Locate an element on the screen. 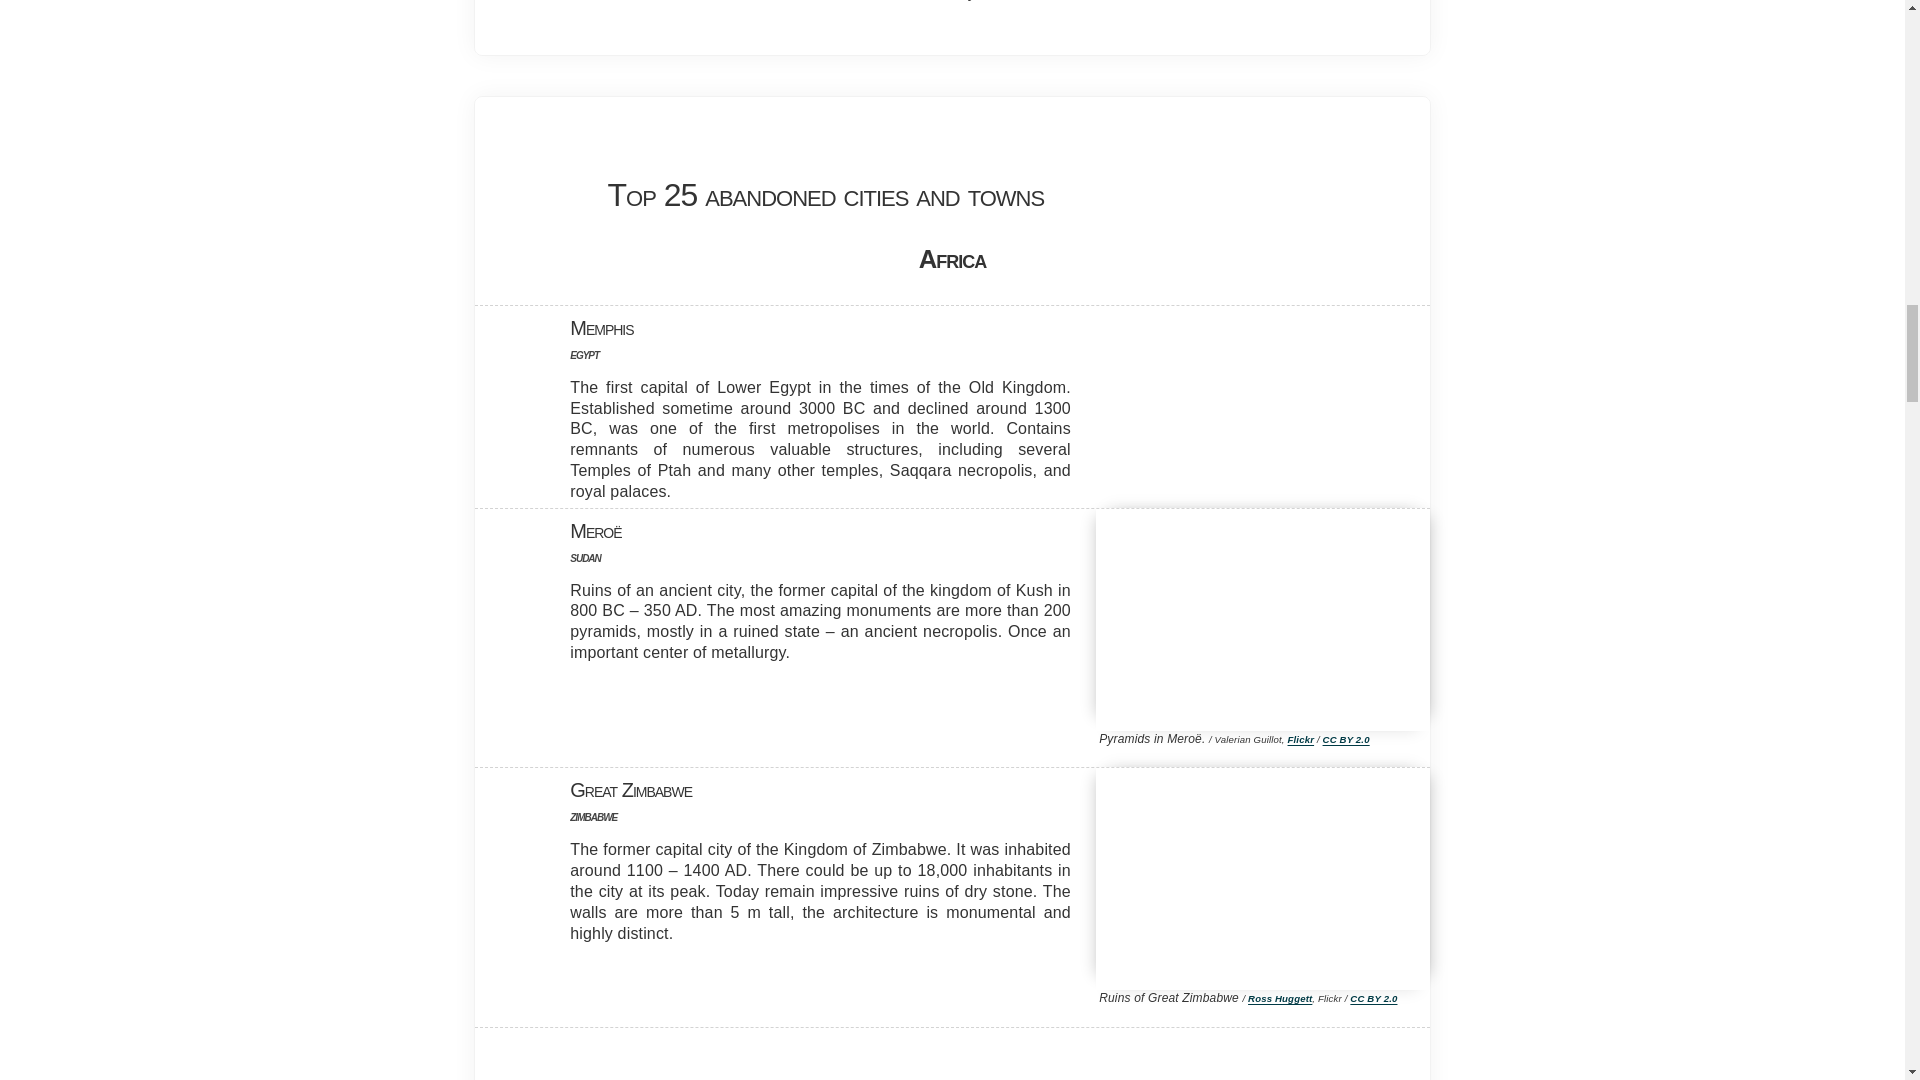 The width and height of the screenshot is (1920, 1080). CC BY 2.0 is located at coordinates (1346, 740).